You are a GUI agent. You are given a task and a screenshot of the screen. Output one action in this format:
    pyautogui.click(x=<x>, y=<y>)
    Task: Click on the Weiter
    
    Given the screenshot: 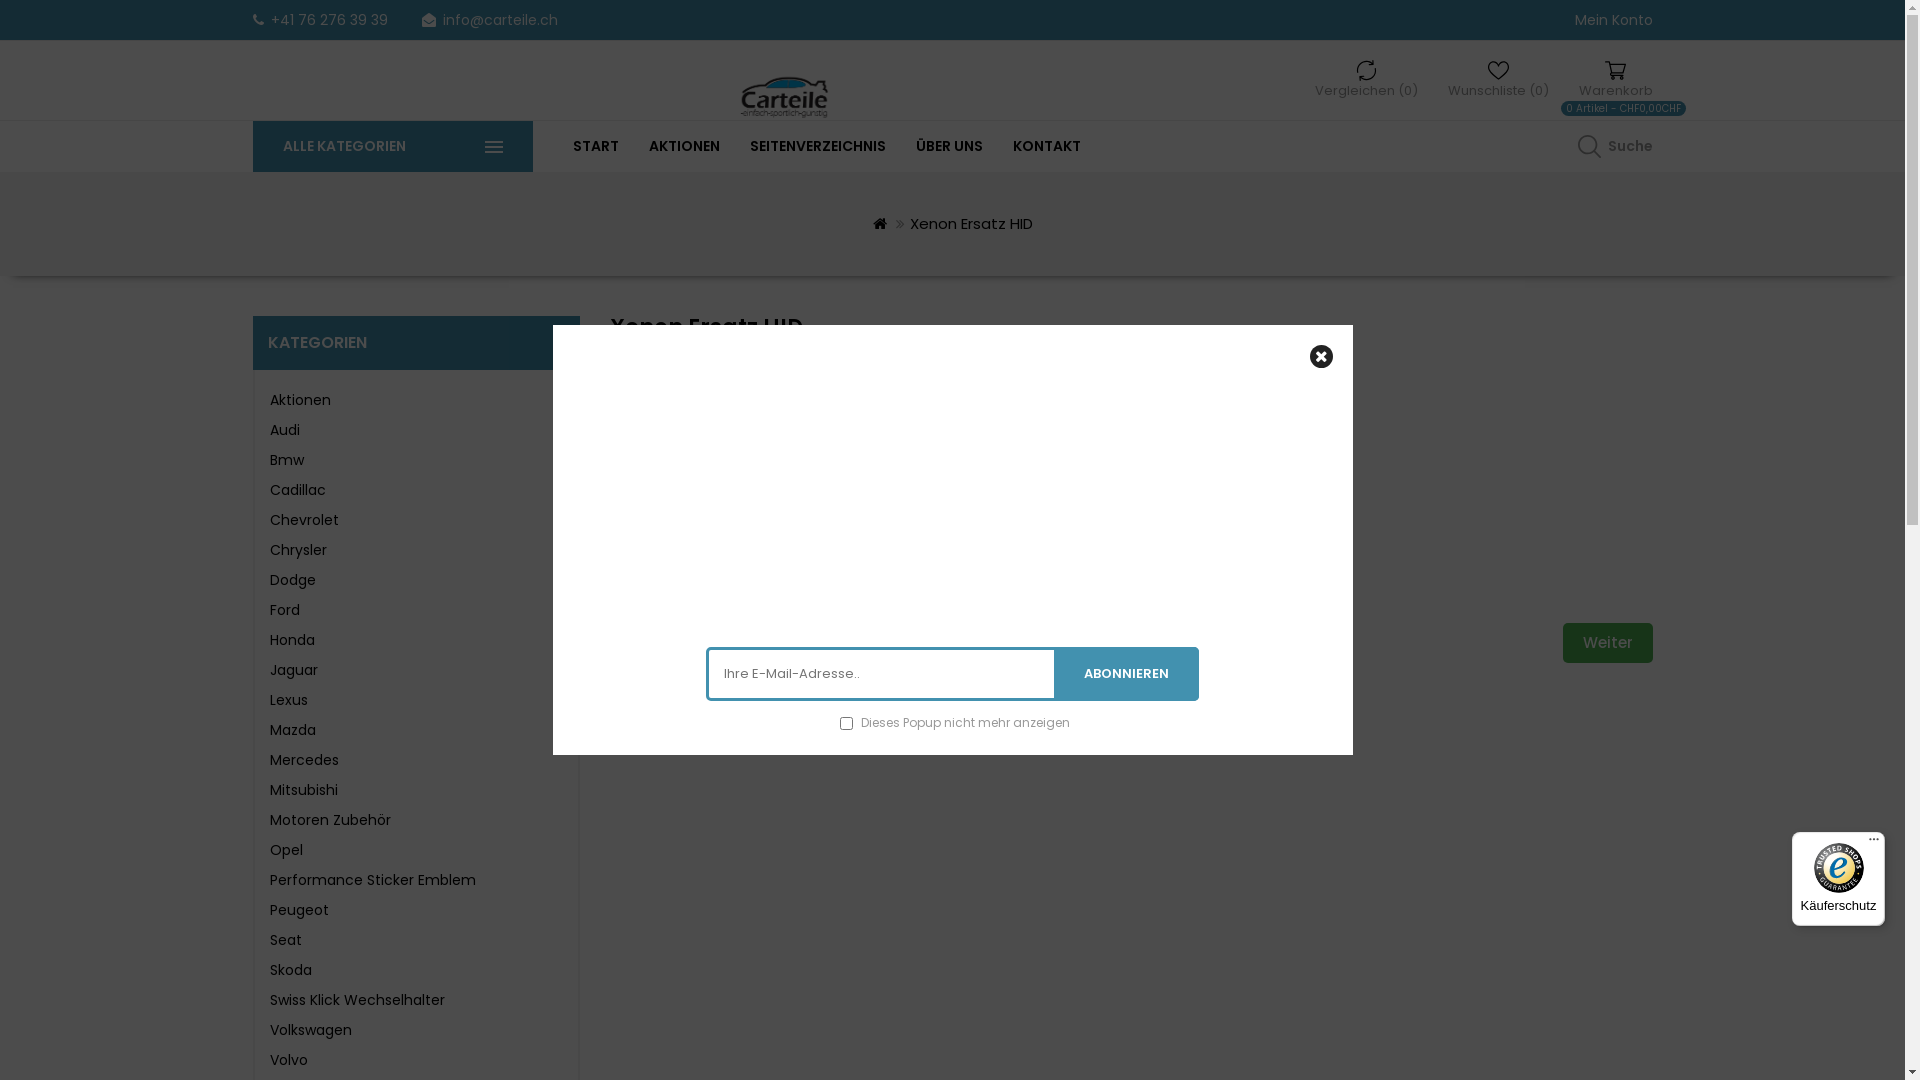 What is the action you would take?
    pyautogui.click(x=1607, y=643)
    